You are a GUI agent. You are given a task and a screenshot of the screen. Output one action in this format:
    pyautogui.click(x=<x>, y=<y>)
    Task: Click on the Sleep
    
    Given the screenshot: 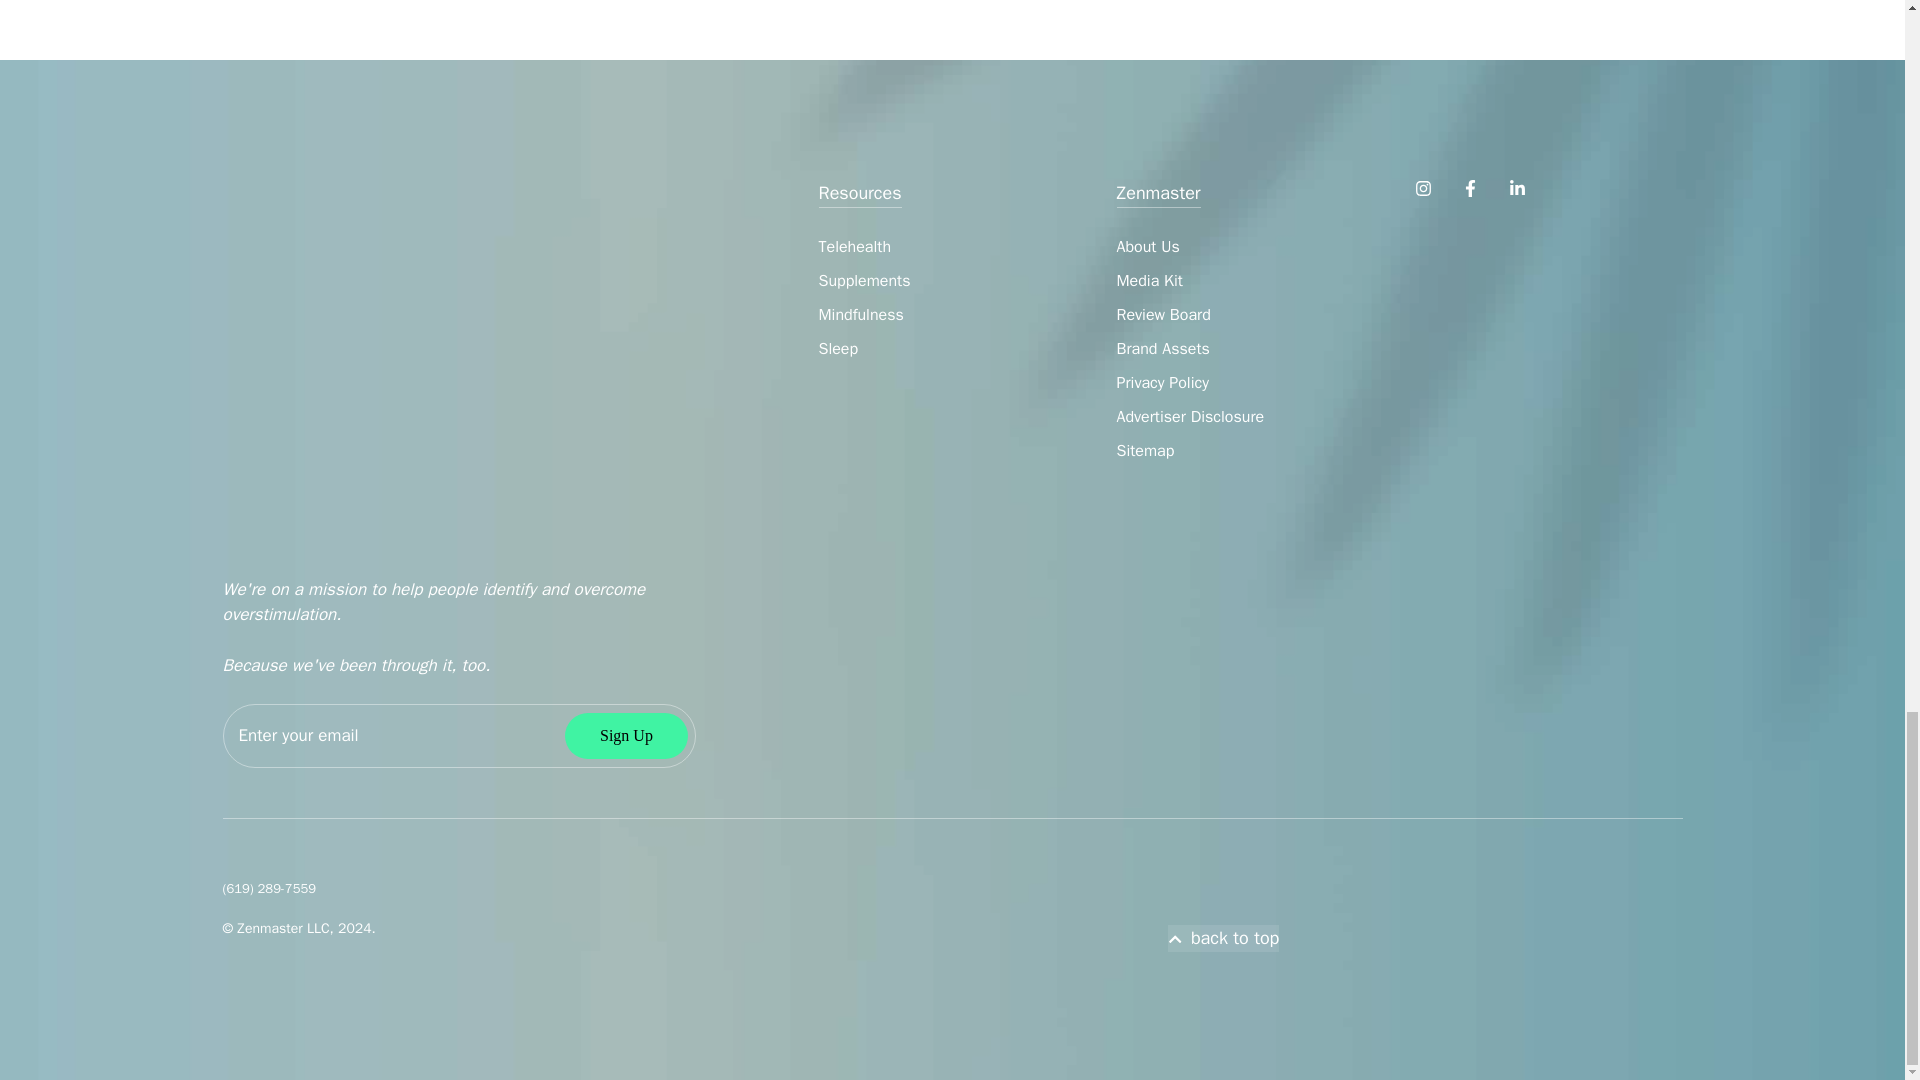 What is the action you would take?
    pyautogui.click(x=838, y=348)
    